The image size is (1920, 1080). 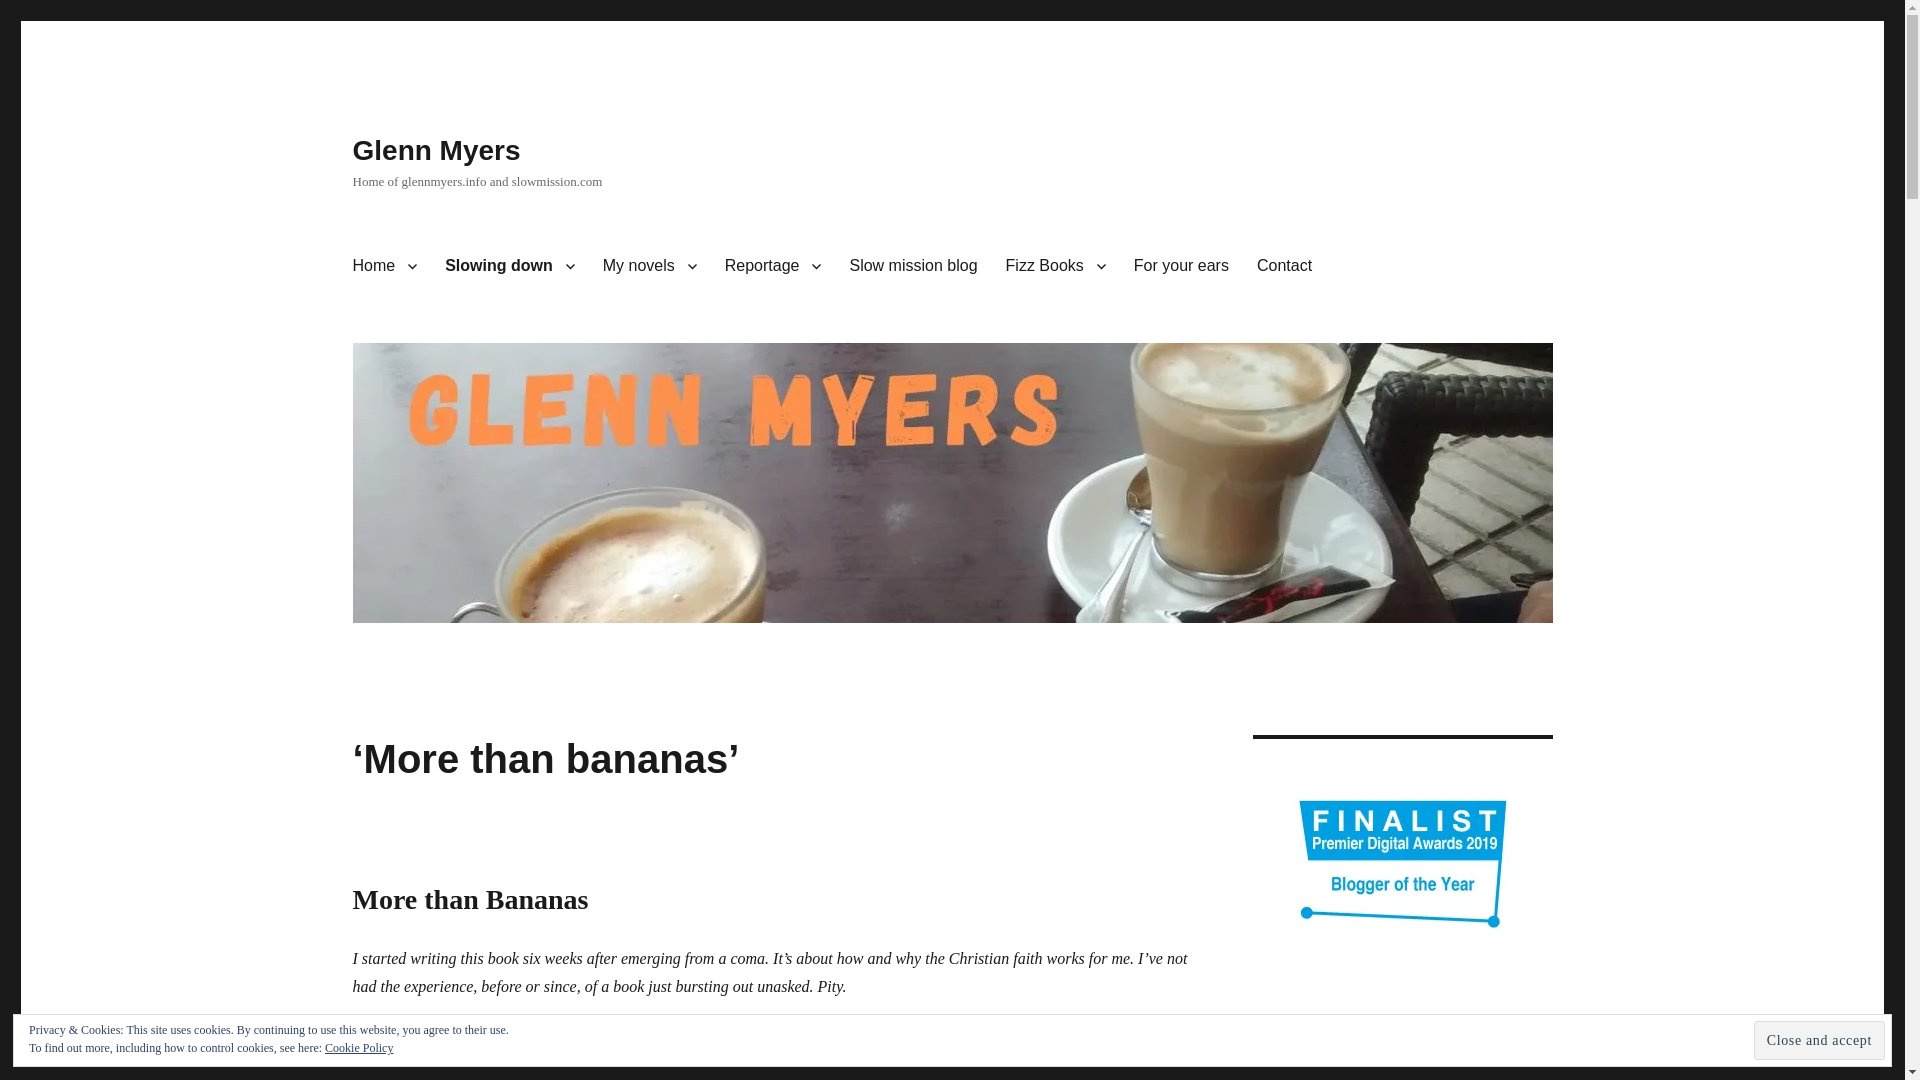 What do you see at coordinates (650, 266) in the screenshot?
I see `My novels` at bounding box center [650, 266].